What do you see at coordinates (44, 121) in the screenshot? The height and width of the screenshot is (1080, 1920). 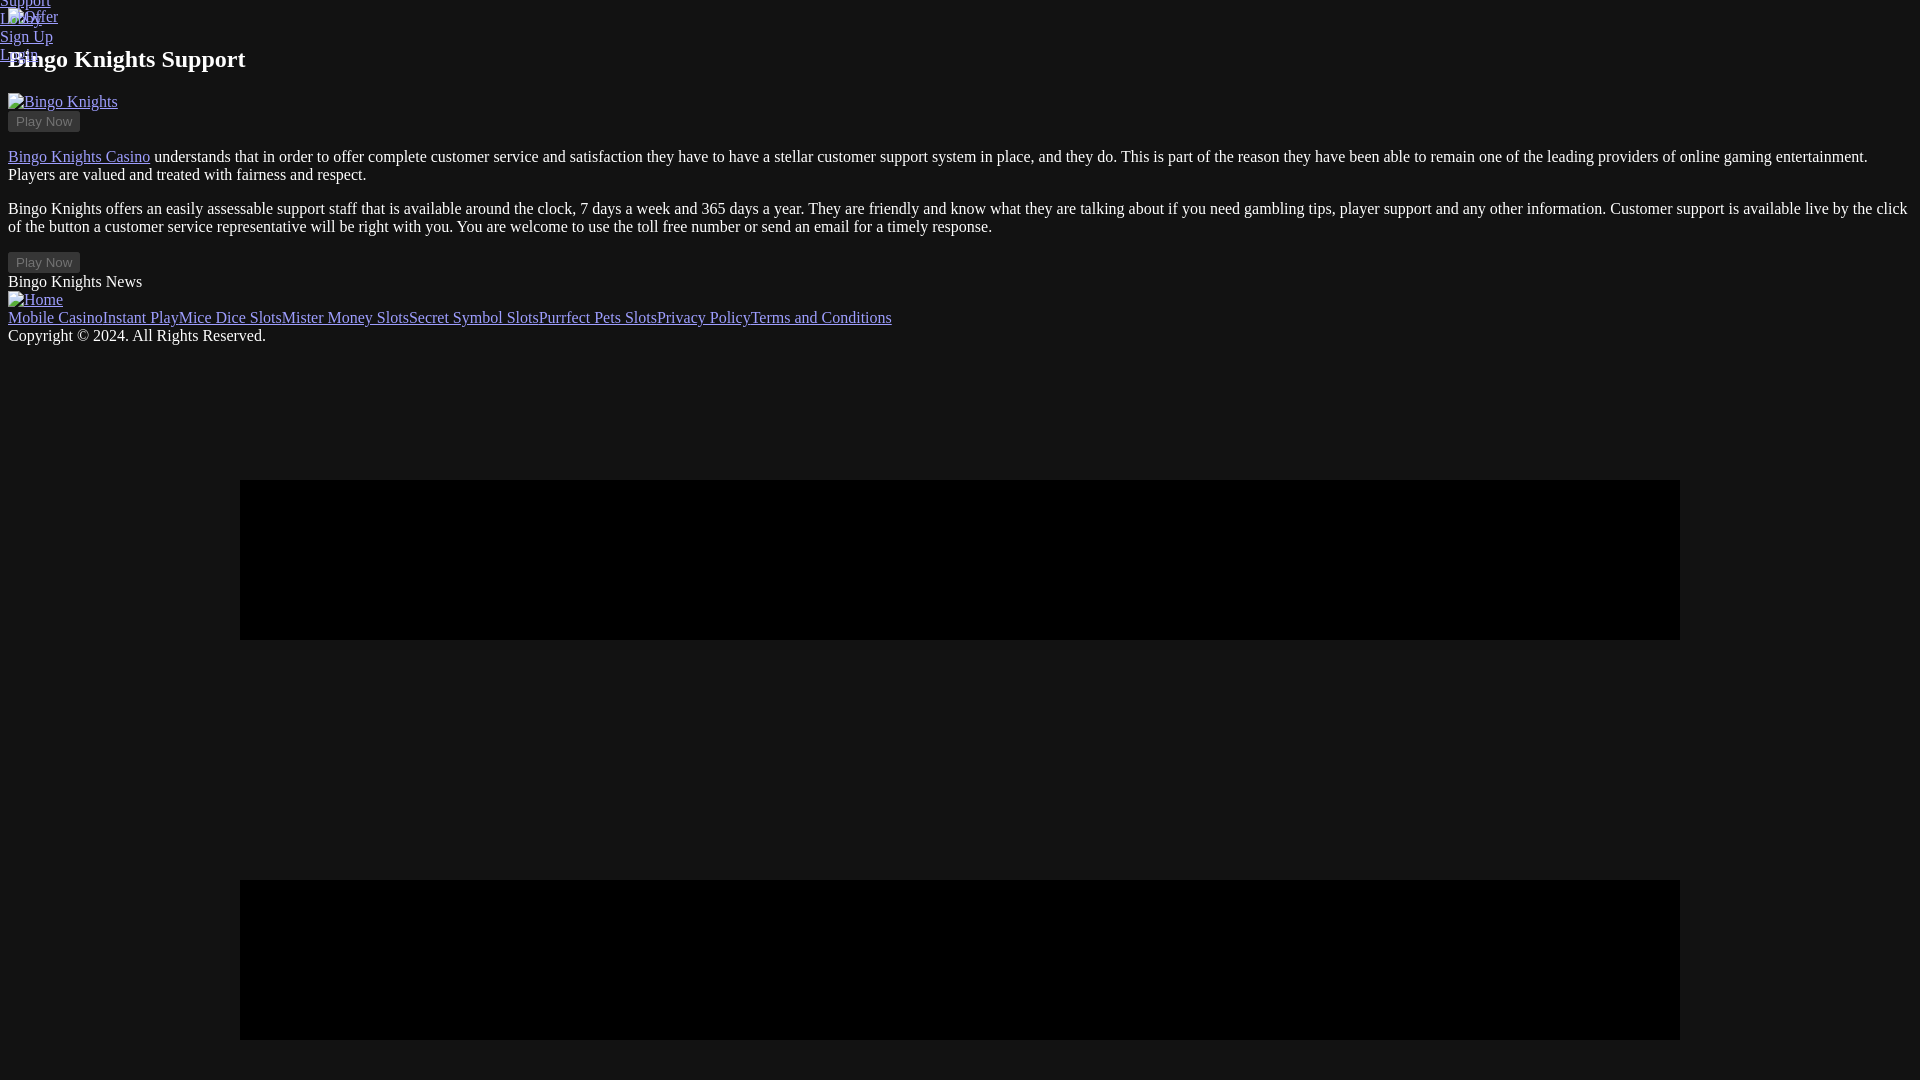 I see `Play Now` at bounding box center [44, 121].